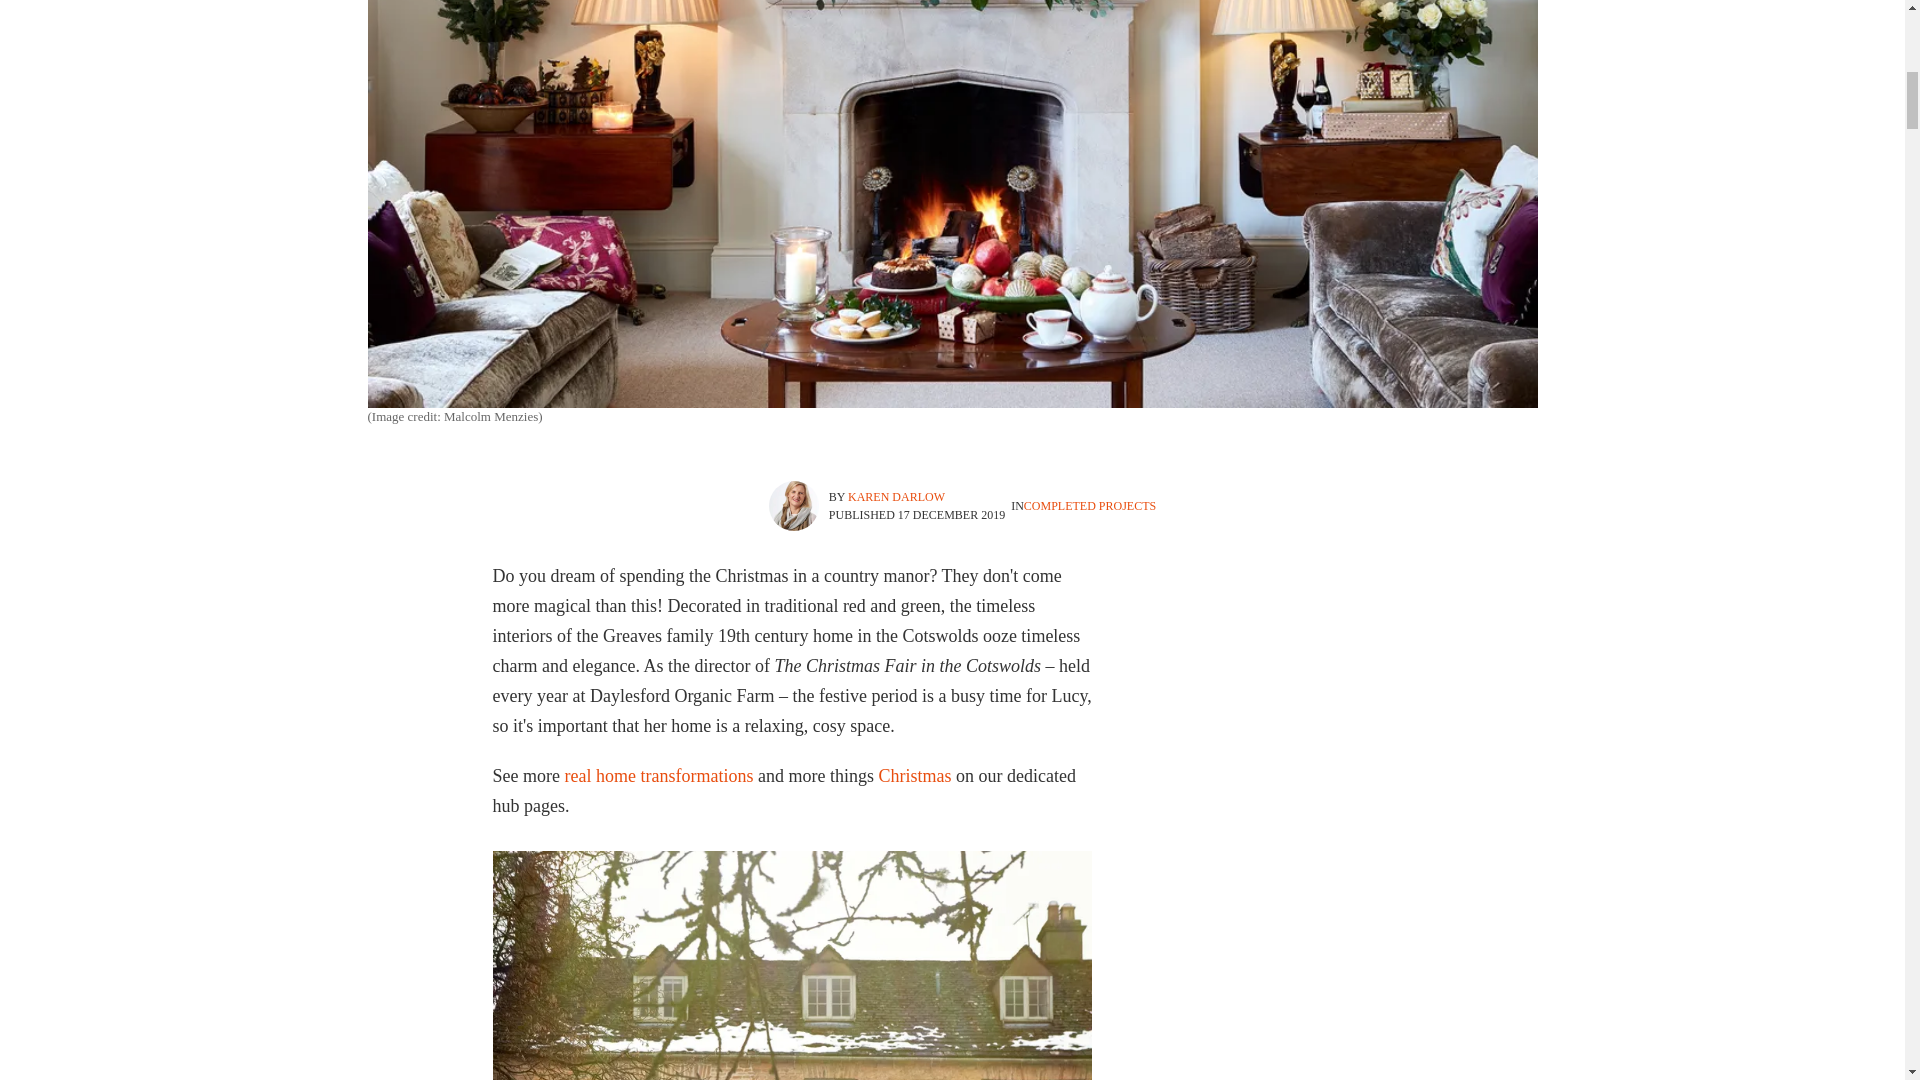 Image resolution: width=1920 pixels, height=1080 pixels. I want to click on COMPLETED PROJECTS, so click(1089, 506).